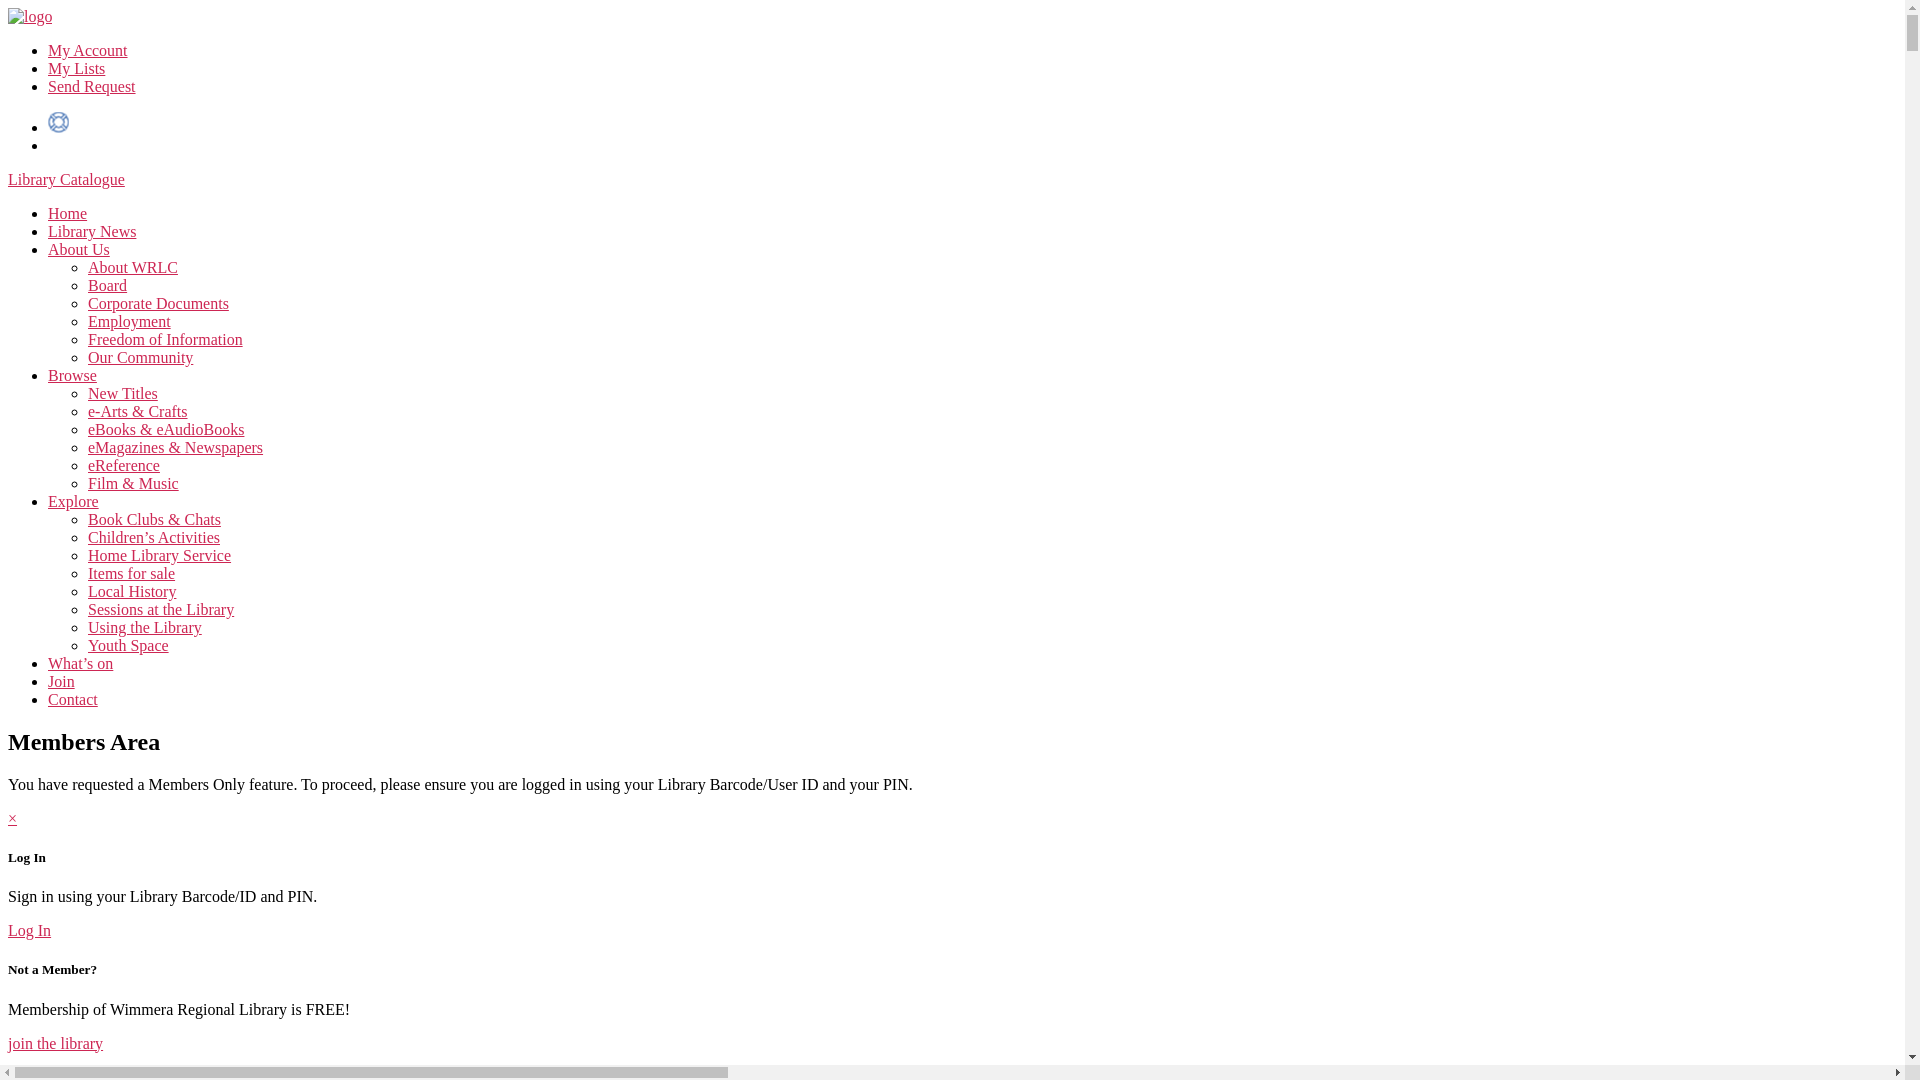  Describe the element at coordinates (66, 180) in the screenshot. I see `Library Catalogue` at that location.